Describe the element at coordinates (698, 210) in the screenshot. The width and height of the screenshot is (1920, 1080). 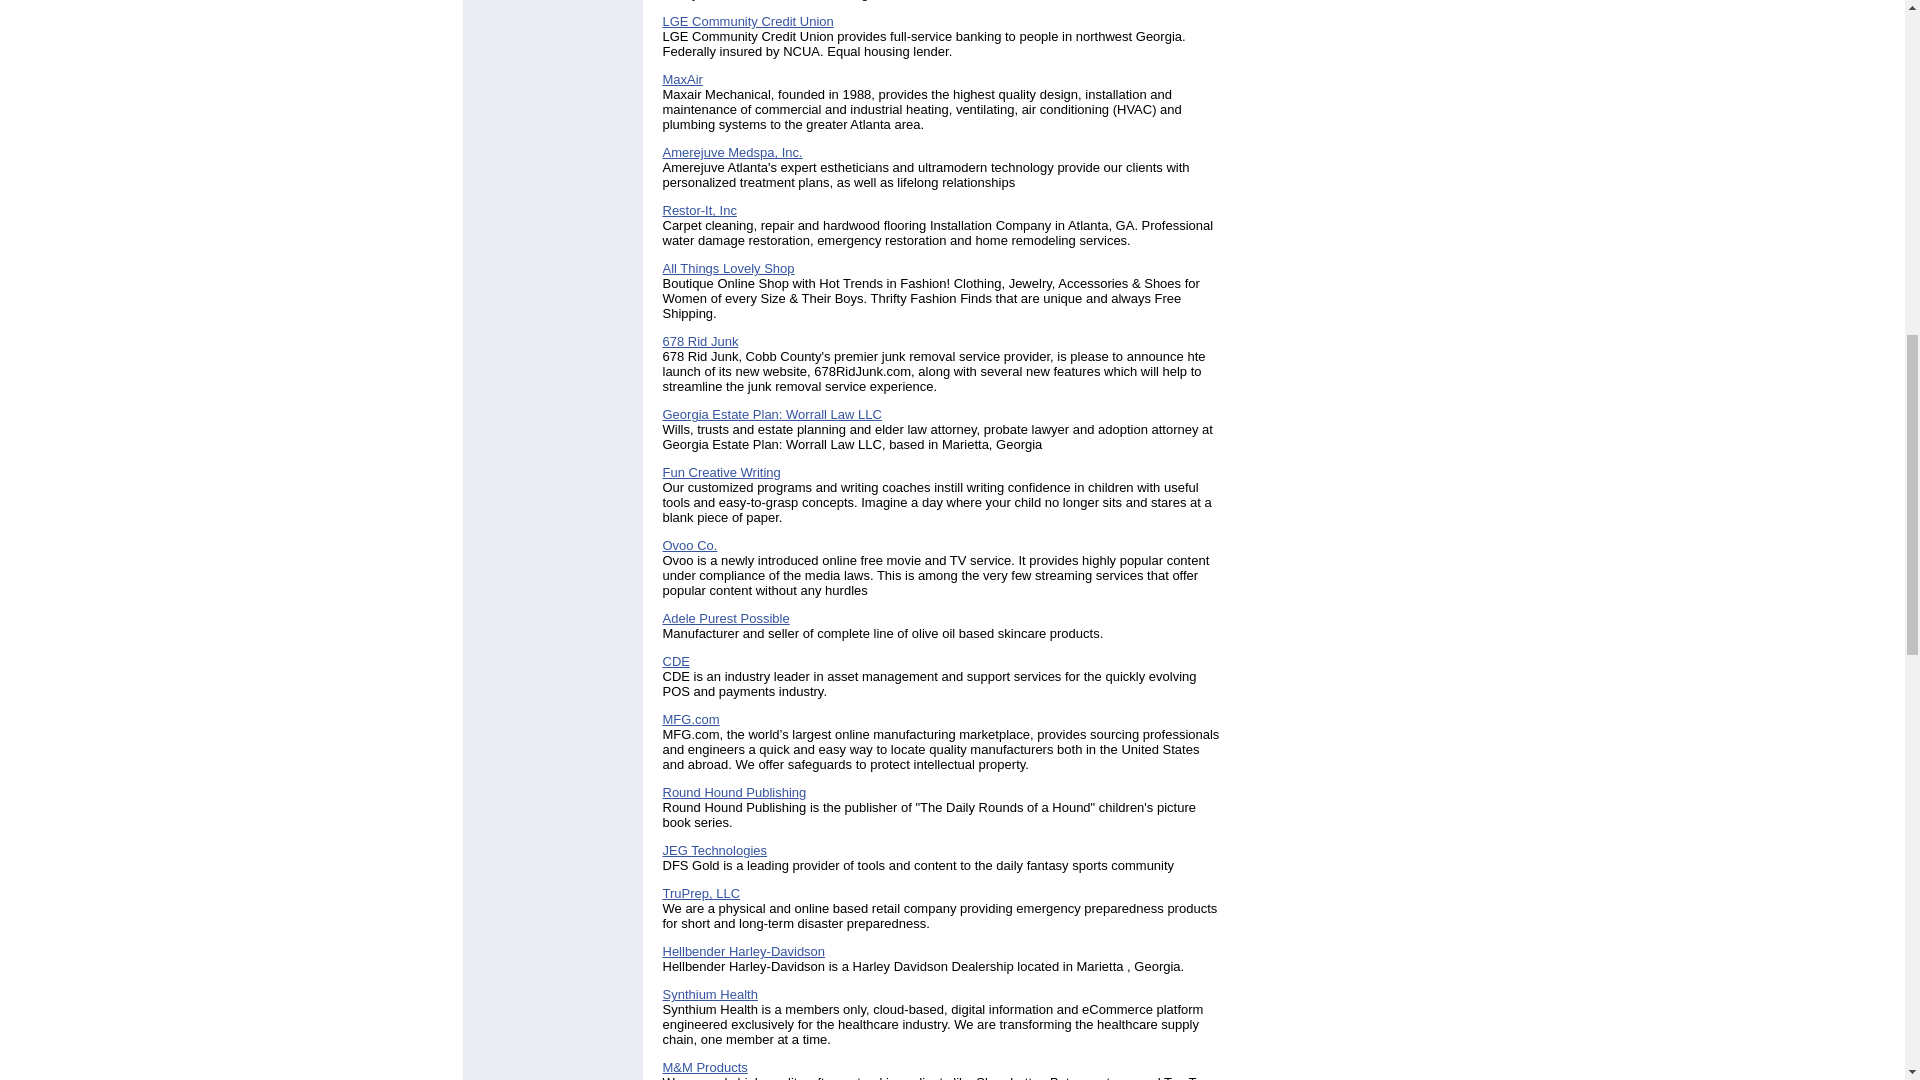
I see `Restor-It, Inc` at that location.